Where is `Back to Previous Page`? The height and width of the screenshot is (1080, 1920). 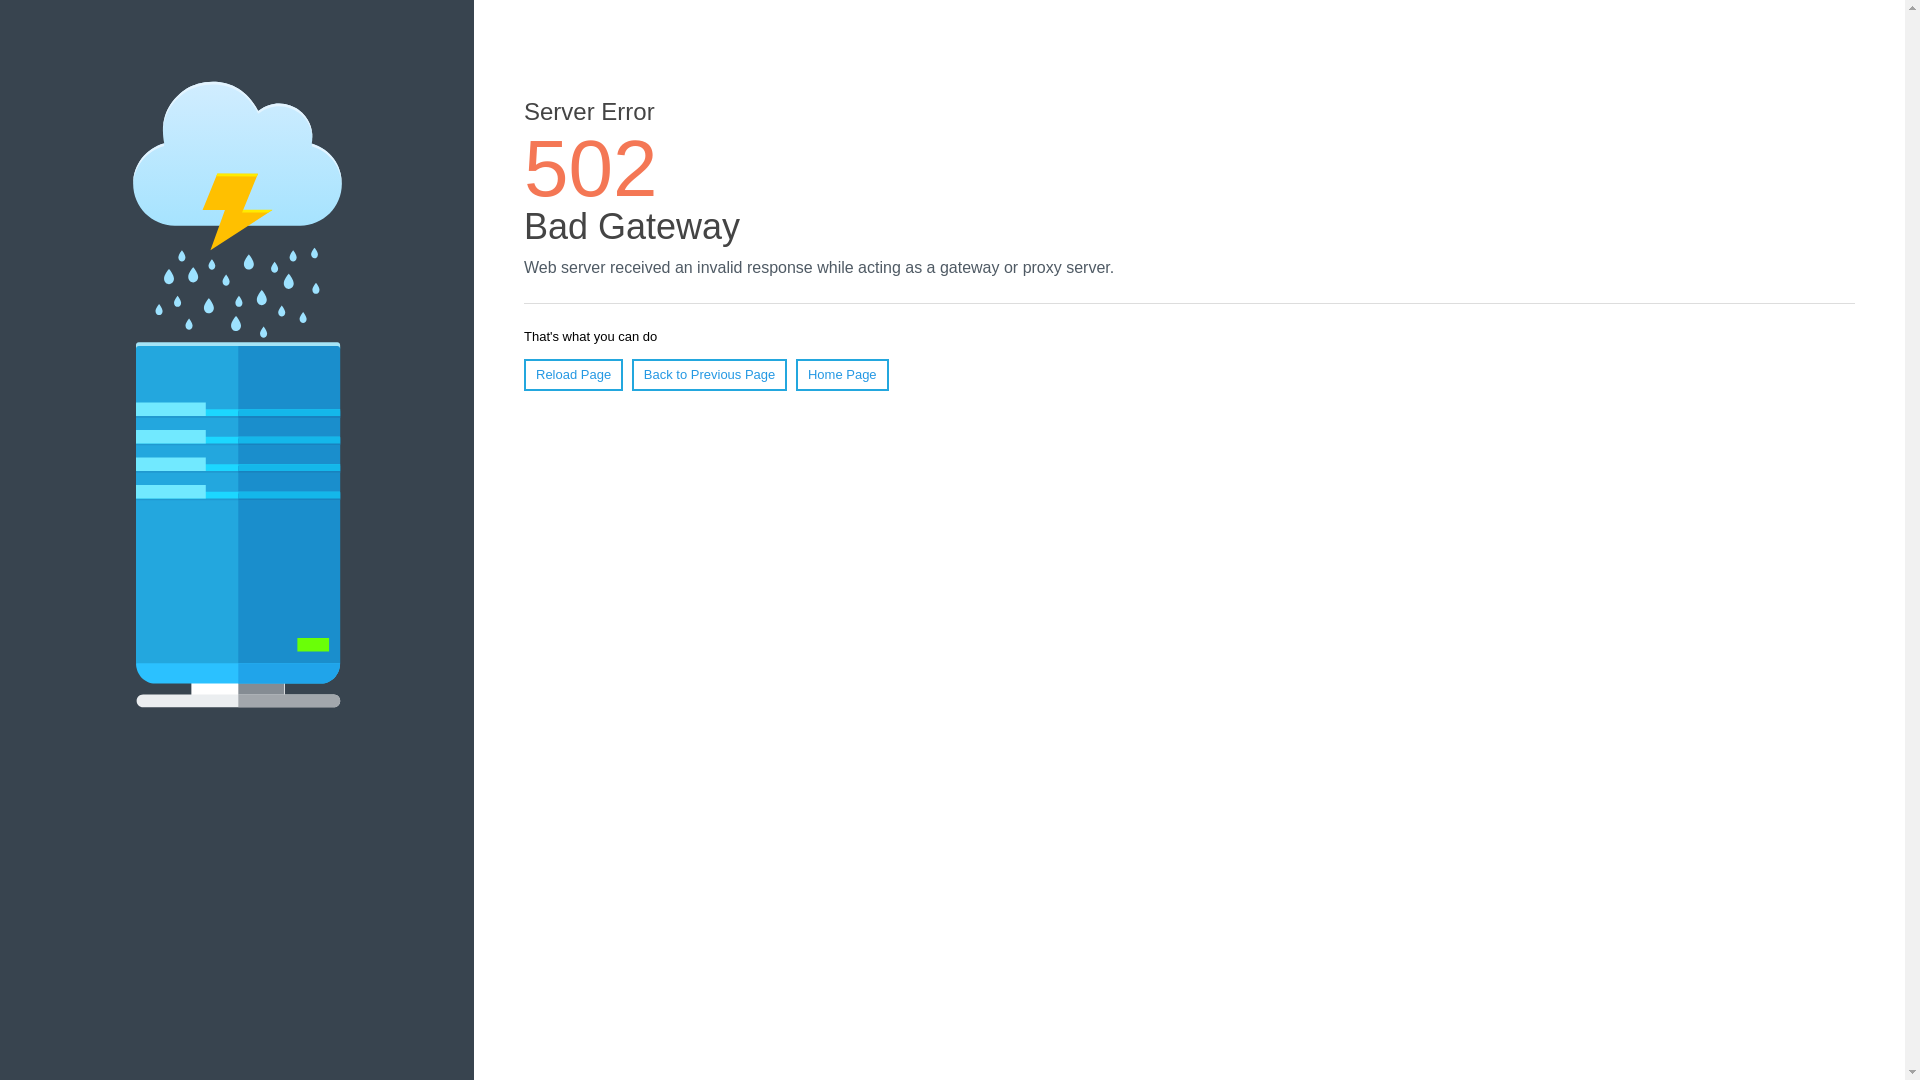
Back to Previous Page is located at coordinates (709, 374).